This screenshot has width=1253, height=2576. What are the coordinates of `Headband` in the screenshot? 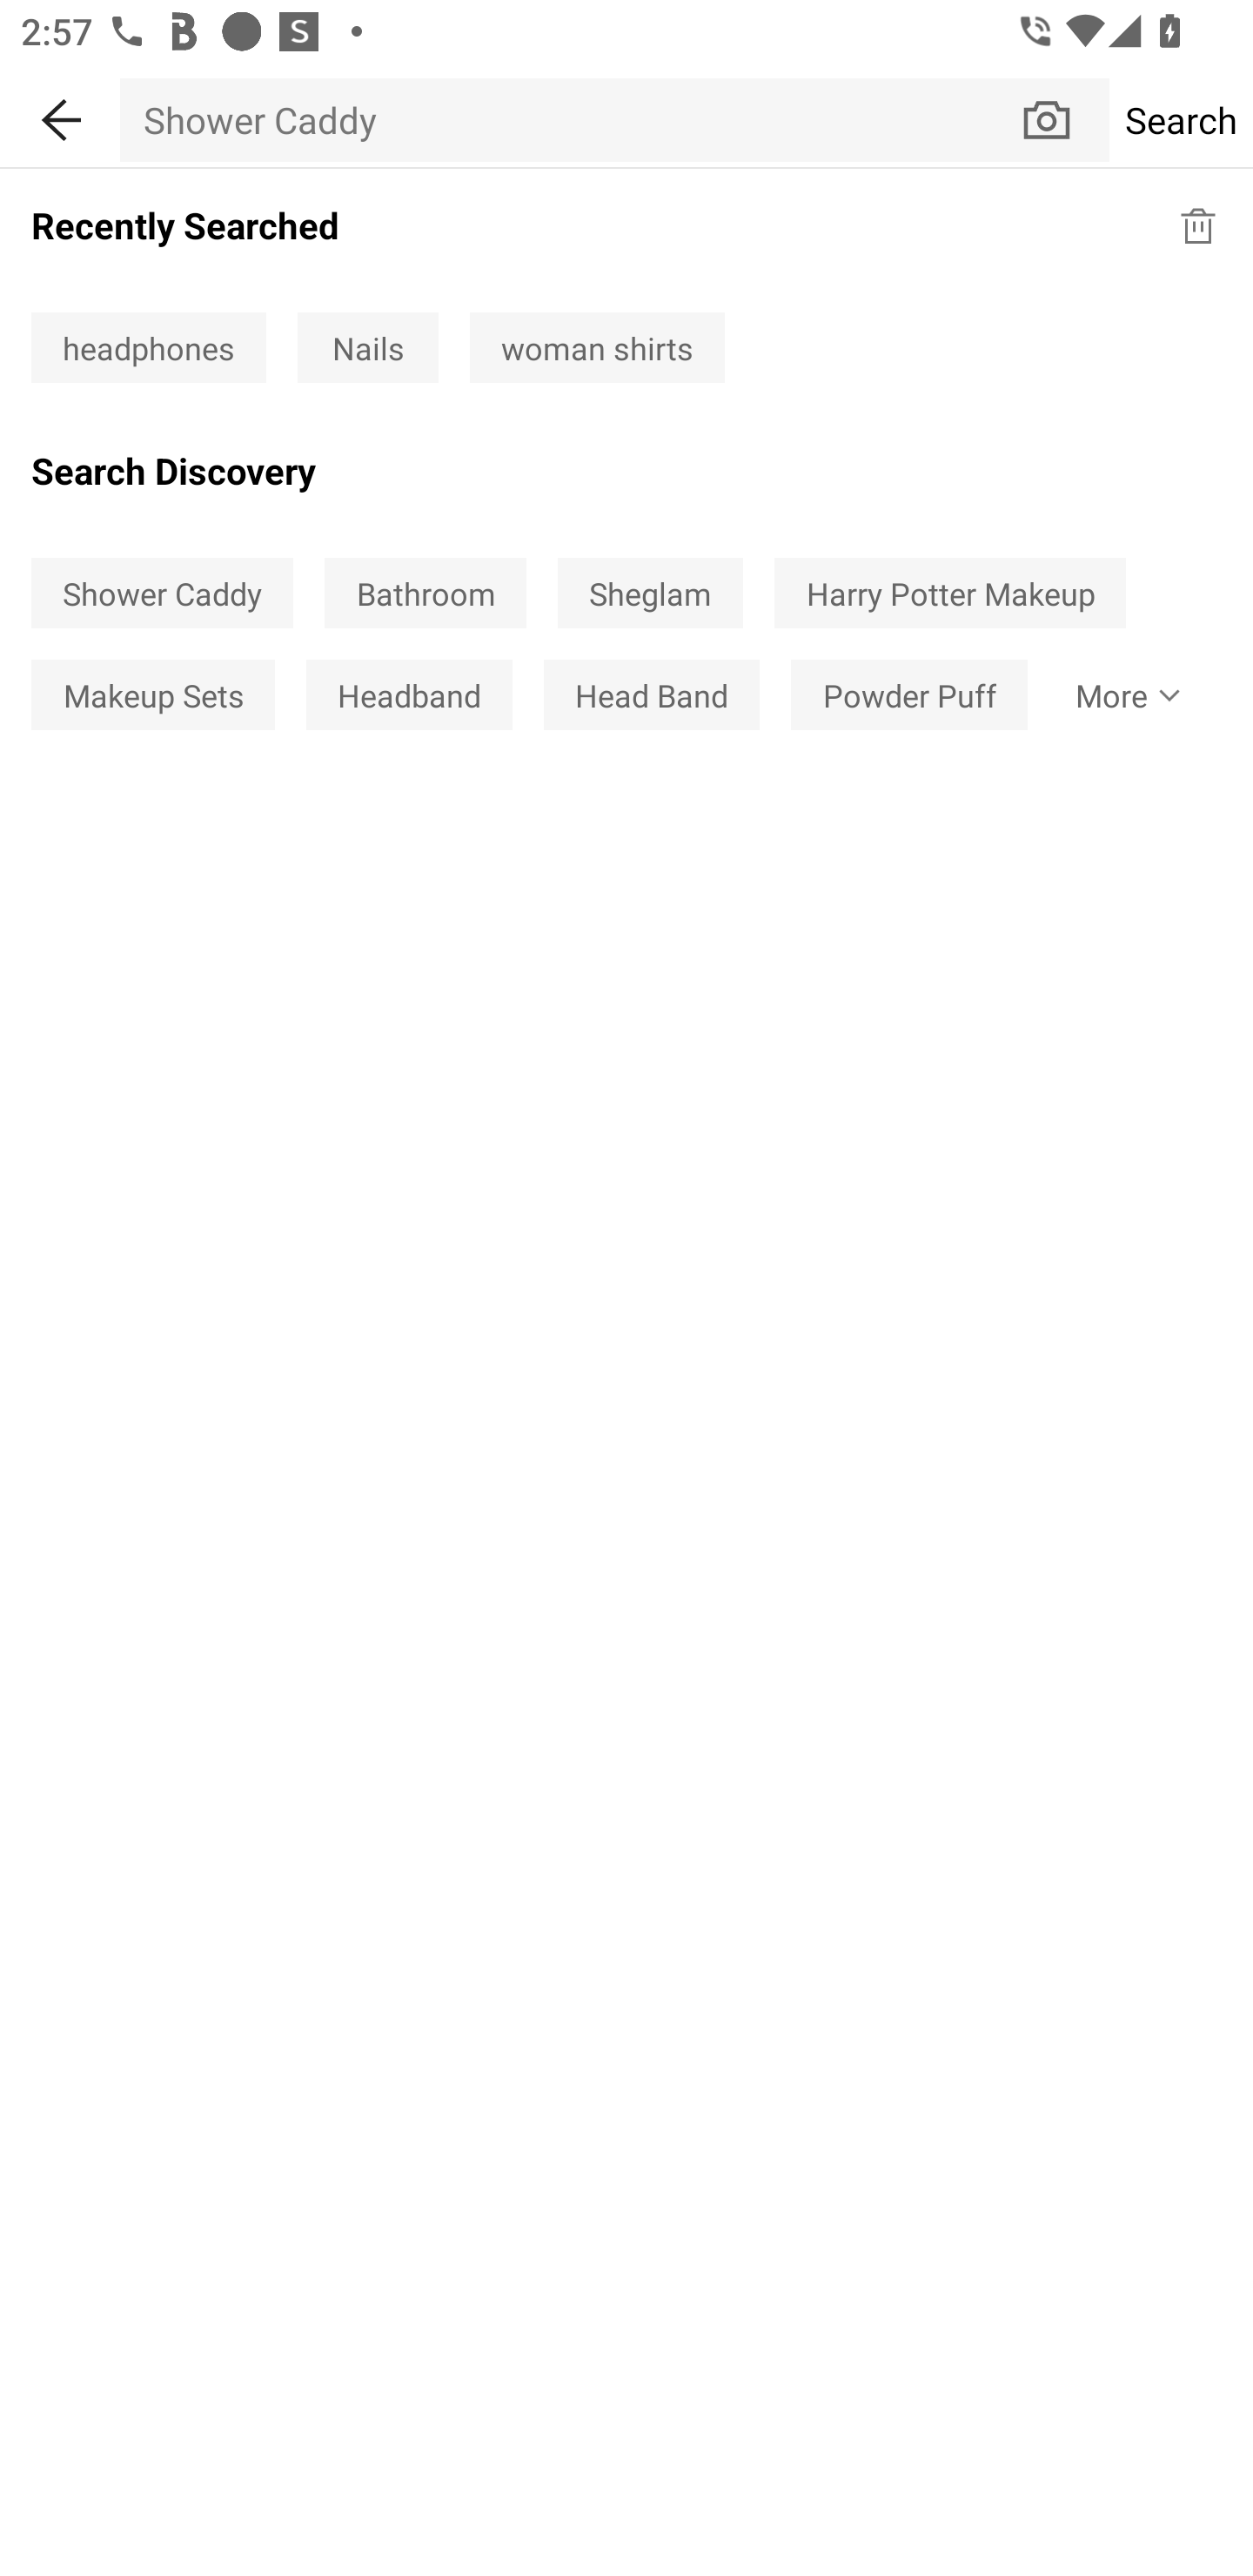 It's located at (409, 694).